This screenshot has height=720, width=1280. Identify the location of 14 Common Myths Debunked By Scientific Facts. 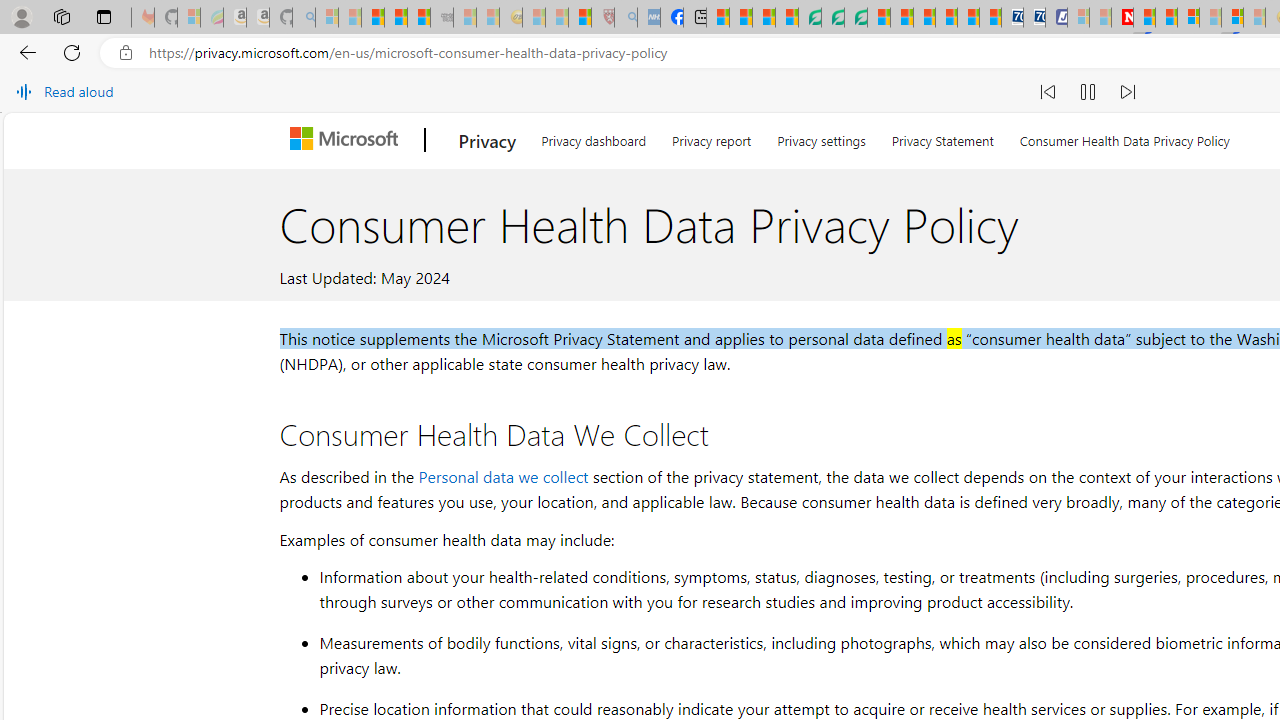
(1166, 18).